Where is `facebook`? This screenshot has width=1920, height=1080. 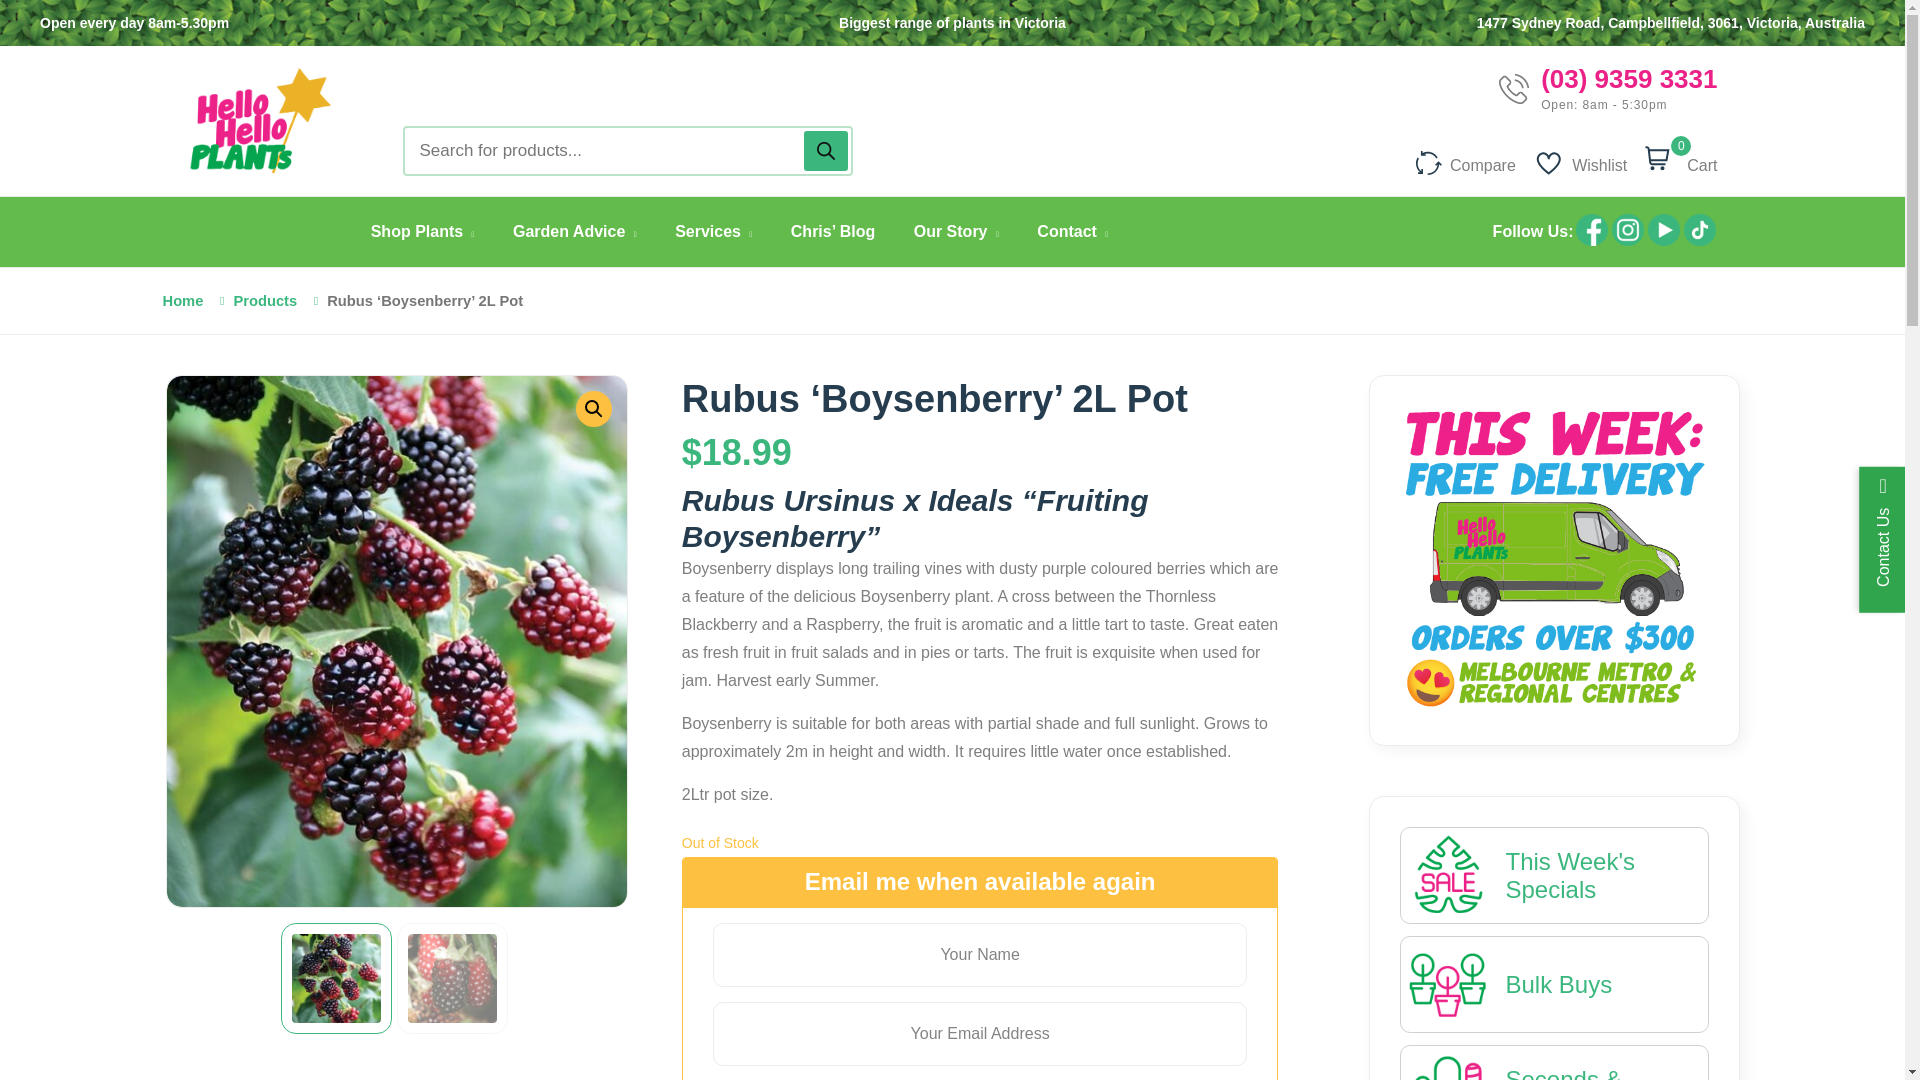 facebook is located at coordinates (1592, 230).